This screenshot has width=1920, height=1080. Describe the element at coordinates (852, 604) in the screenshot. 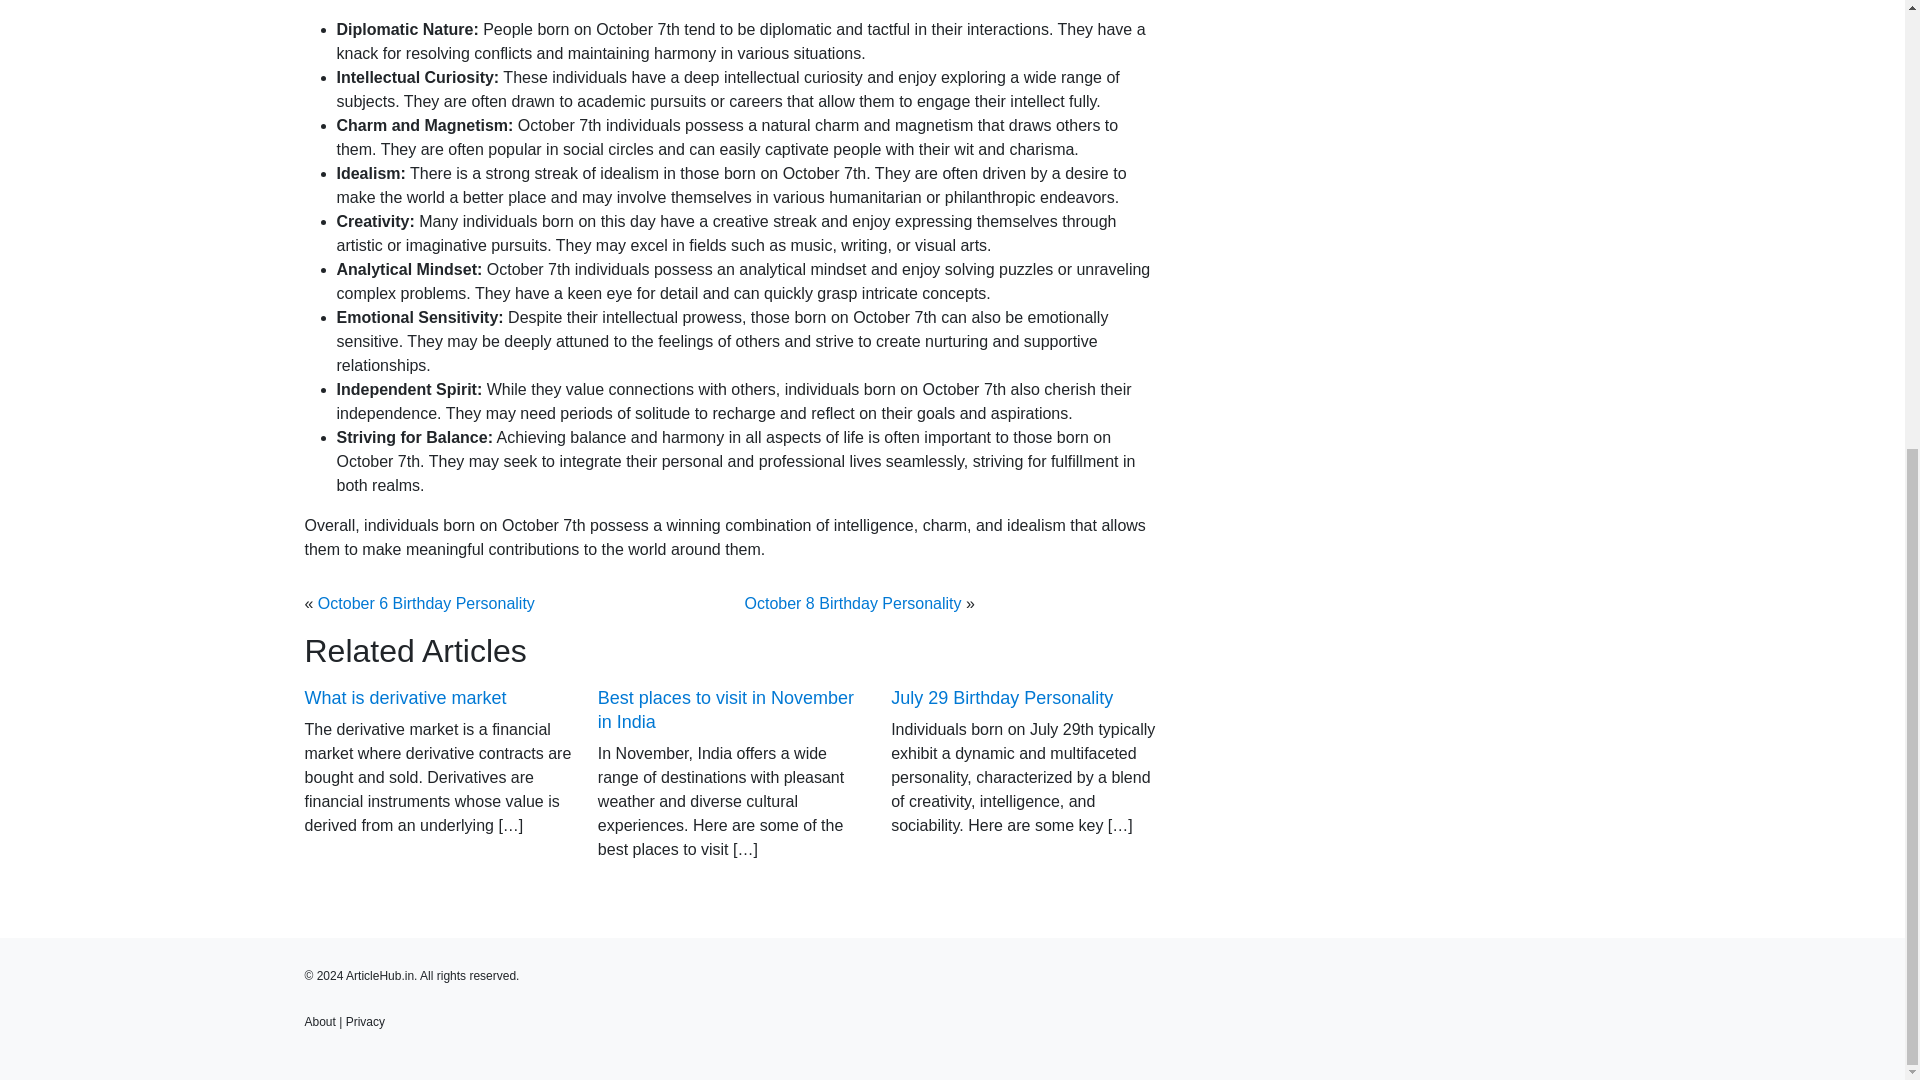

I see `October 8 Birthday Personality` at that location.